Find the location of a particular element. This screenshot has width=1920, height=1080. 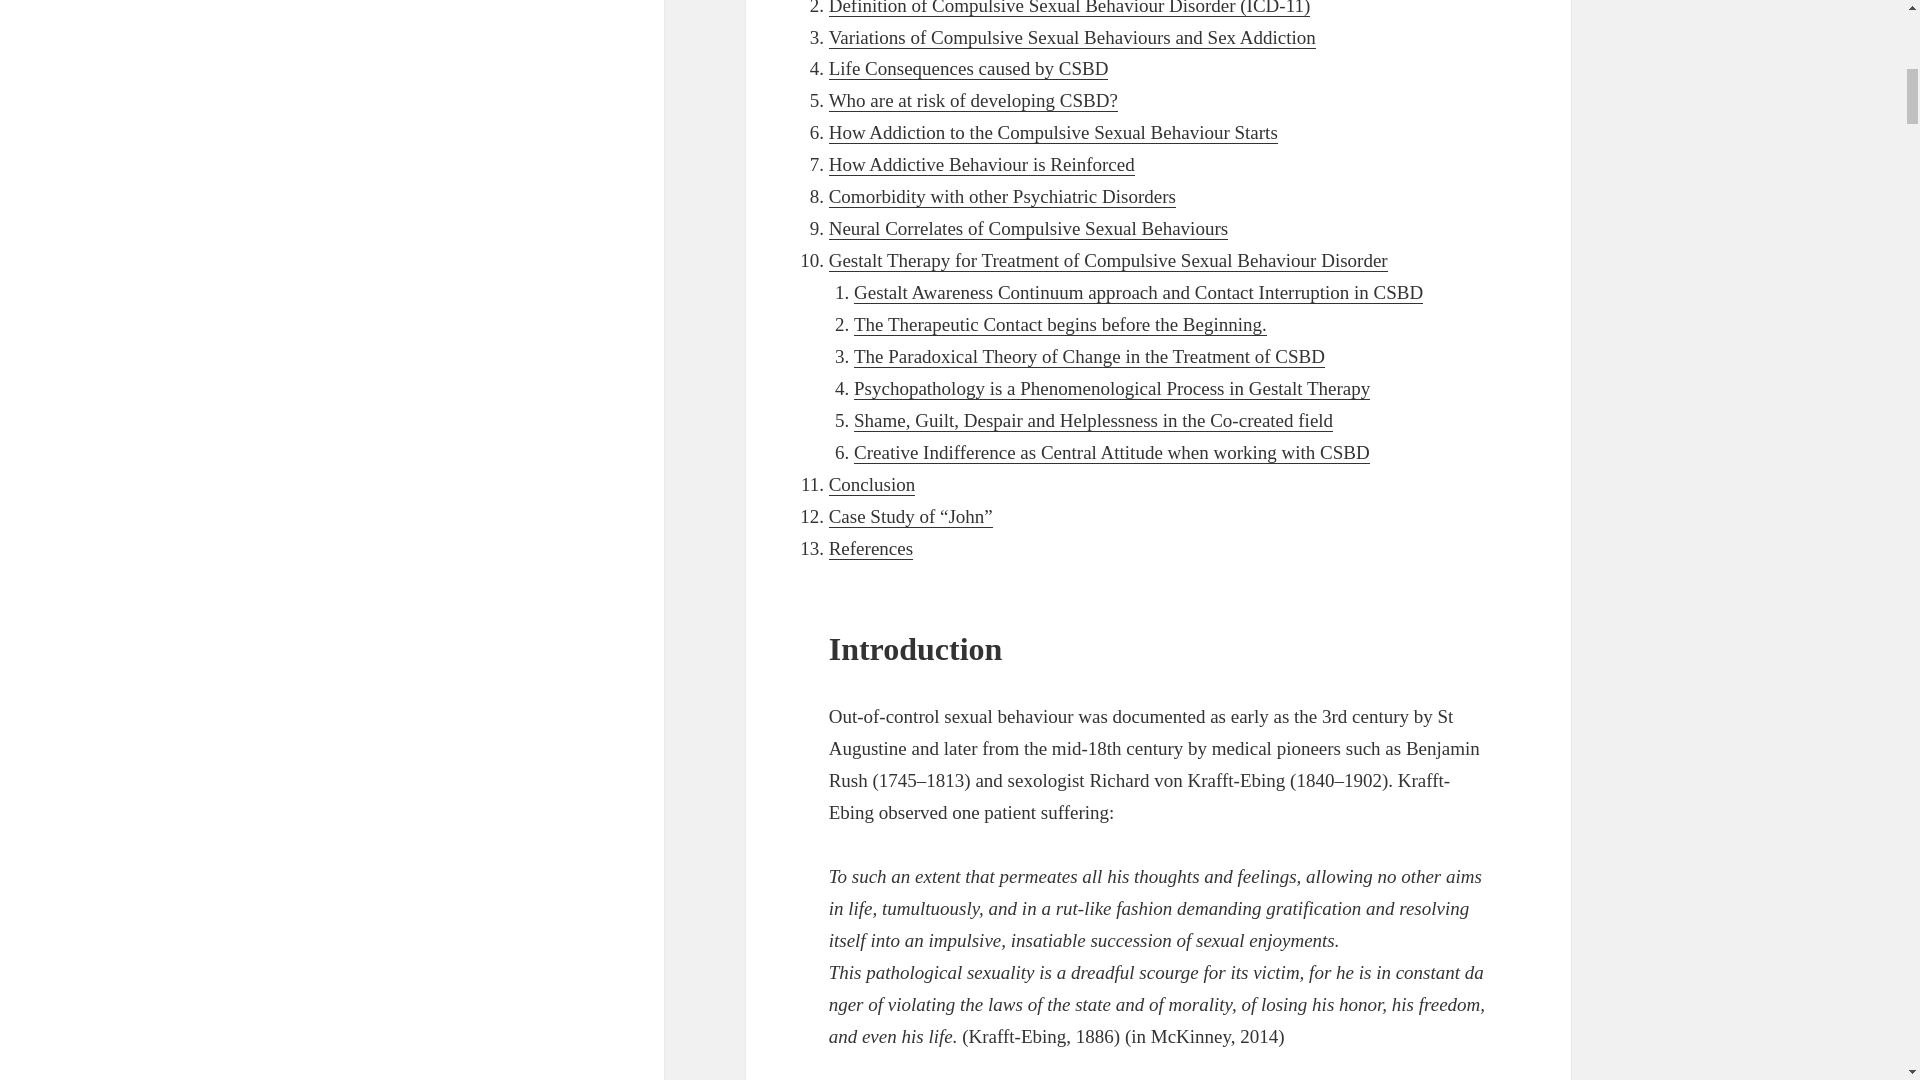

The Paradoxical Theory of Change in the Treatment of CSBD is located at coordinates (1089, 356).